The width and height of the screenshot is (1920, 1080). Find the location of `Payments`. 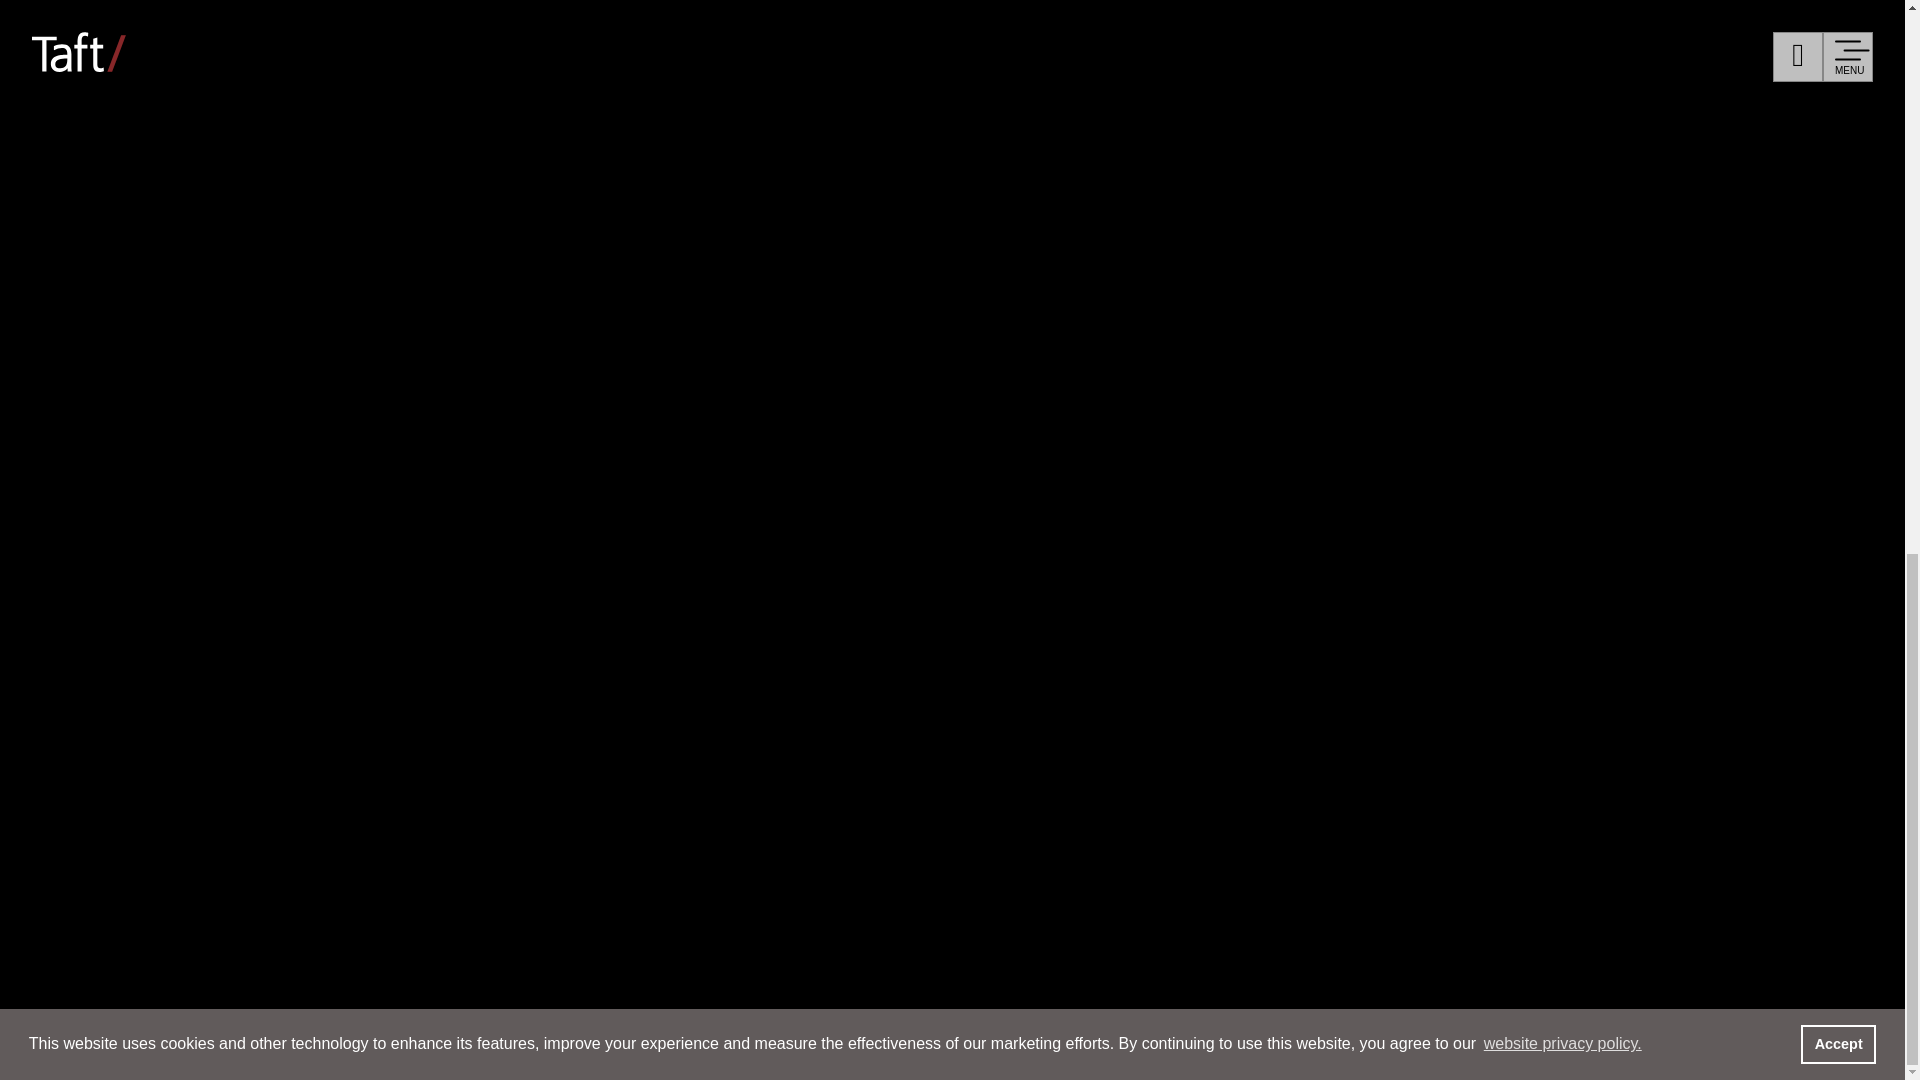

Payments is located at coordinates (1136, 780).